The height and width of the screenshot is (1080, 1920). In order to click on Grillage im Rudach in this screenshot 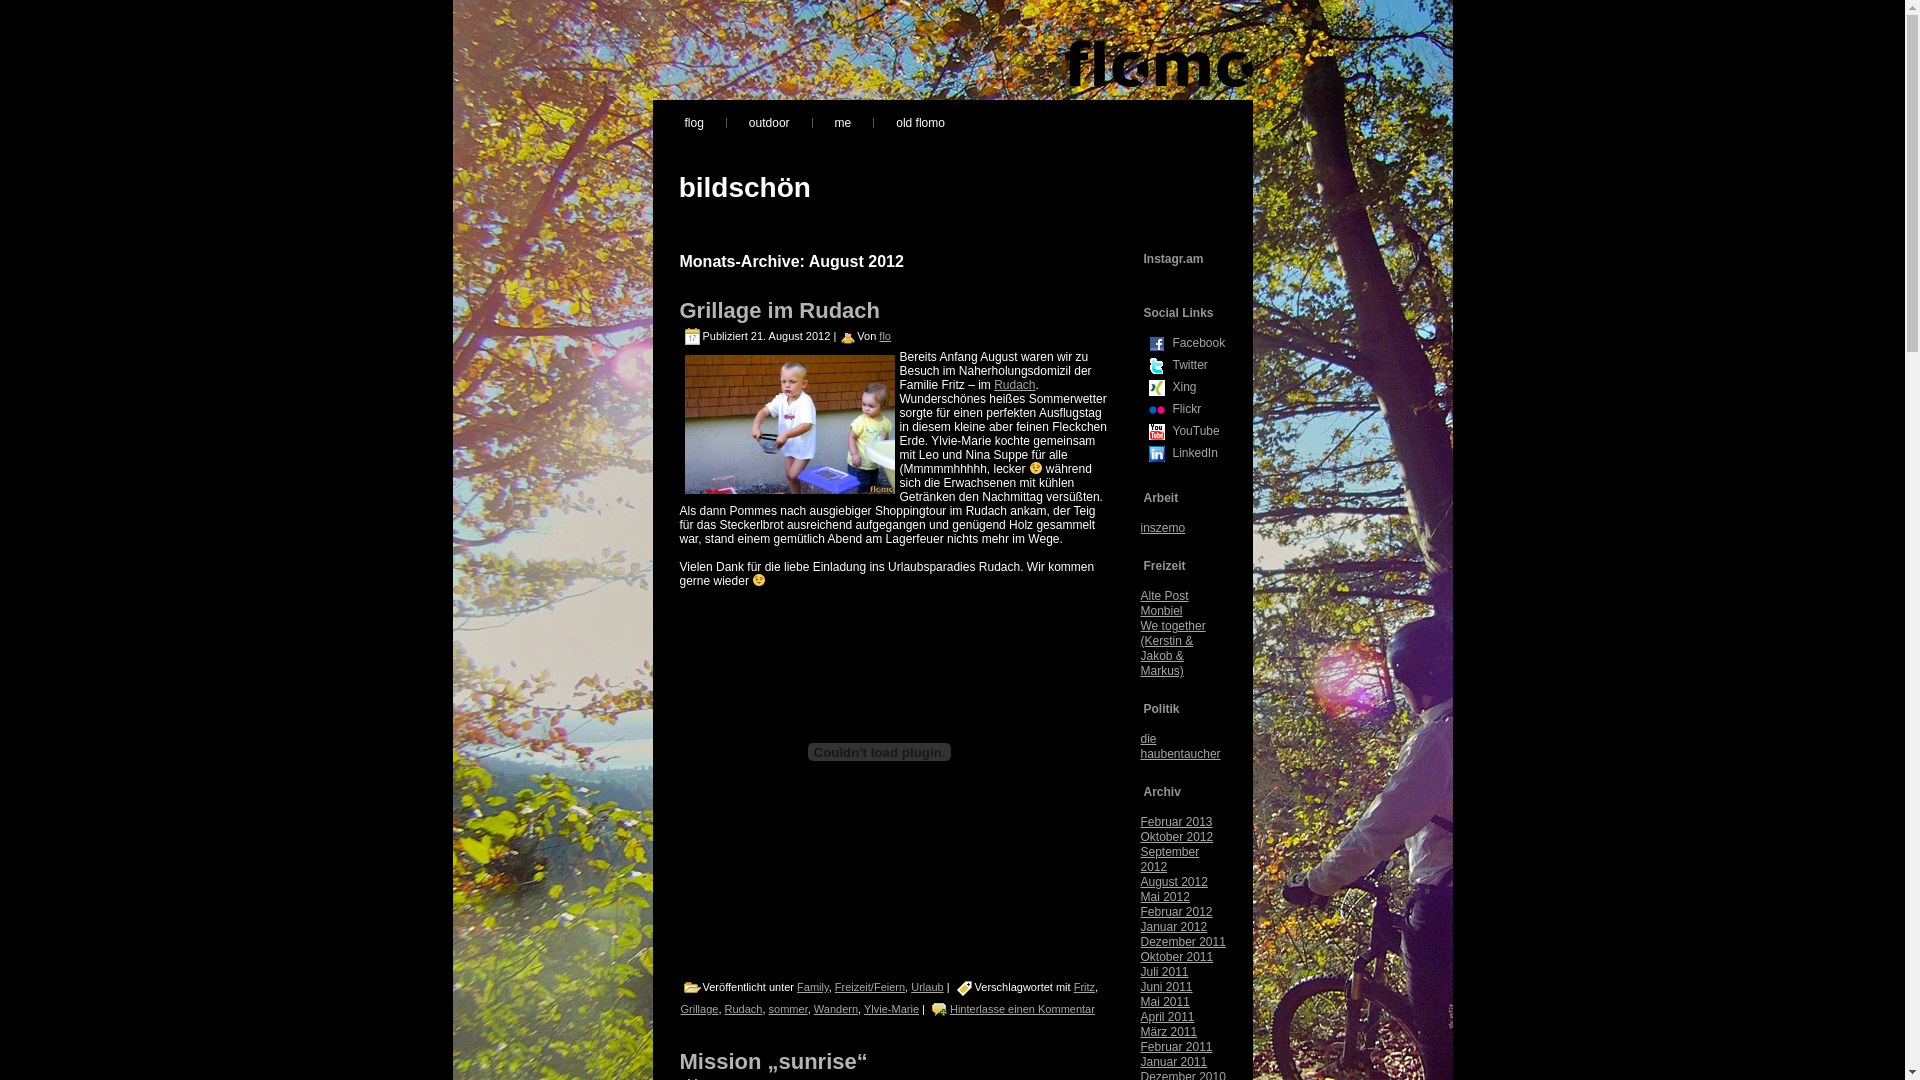, I will do `click(780, 310)`.